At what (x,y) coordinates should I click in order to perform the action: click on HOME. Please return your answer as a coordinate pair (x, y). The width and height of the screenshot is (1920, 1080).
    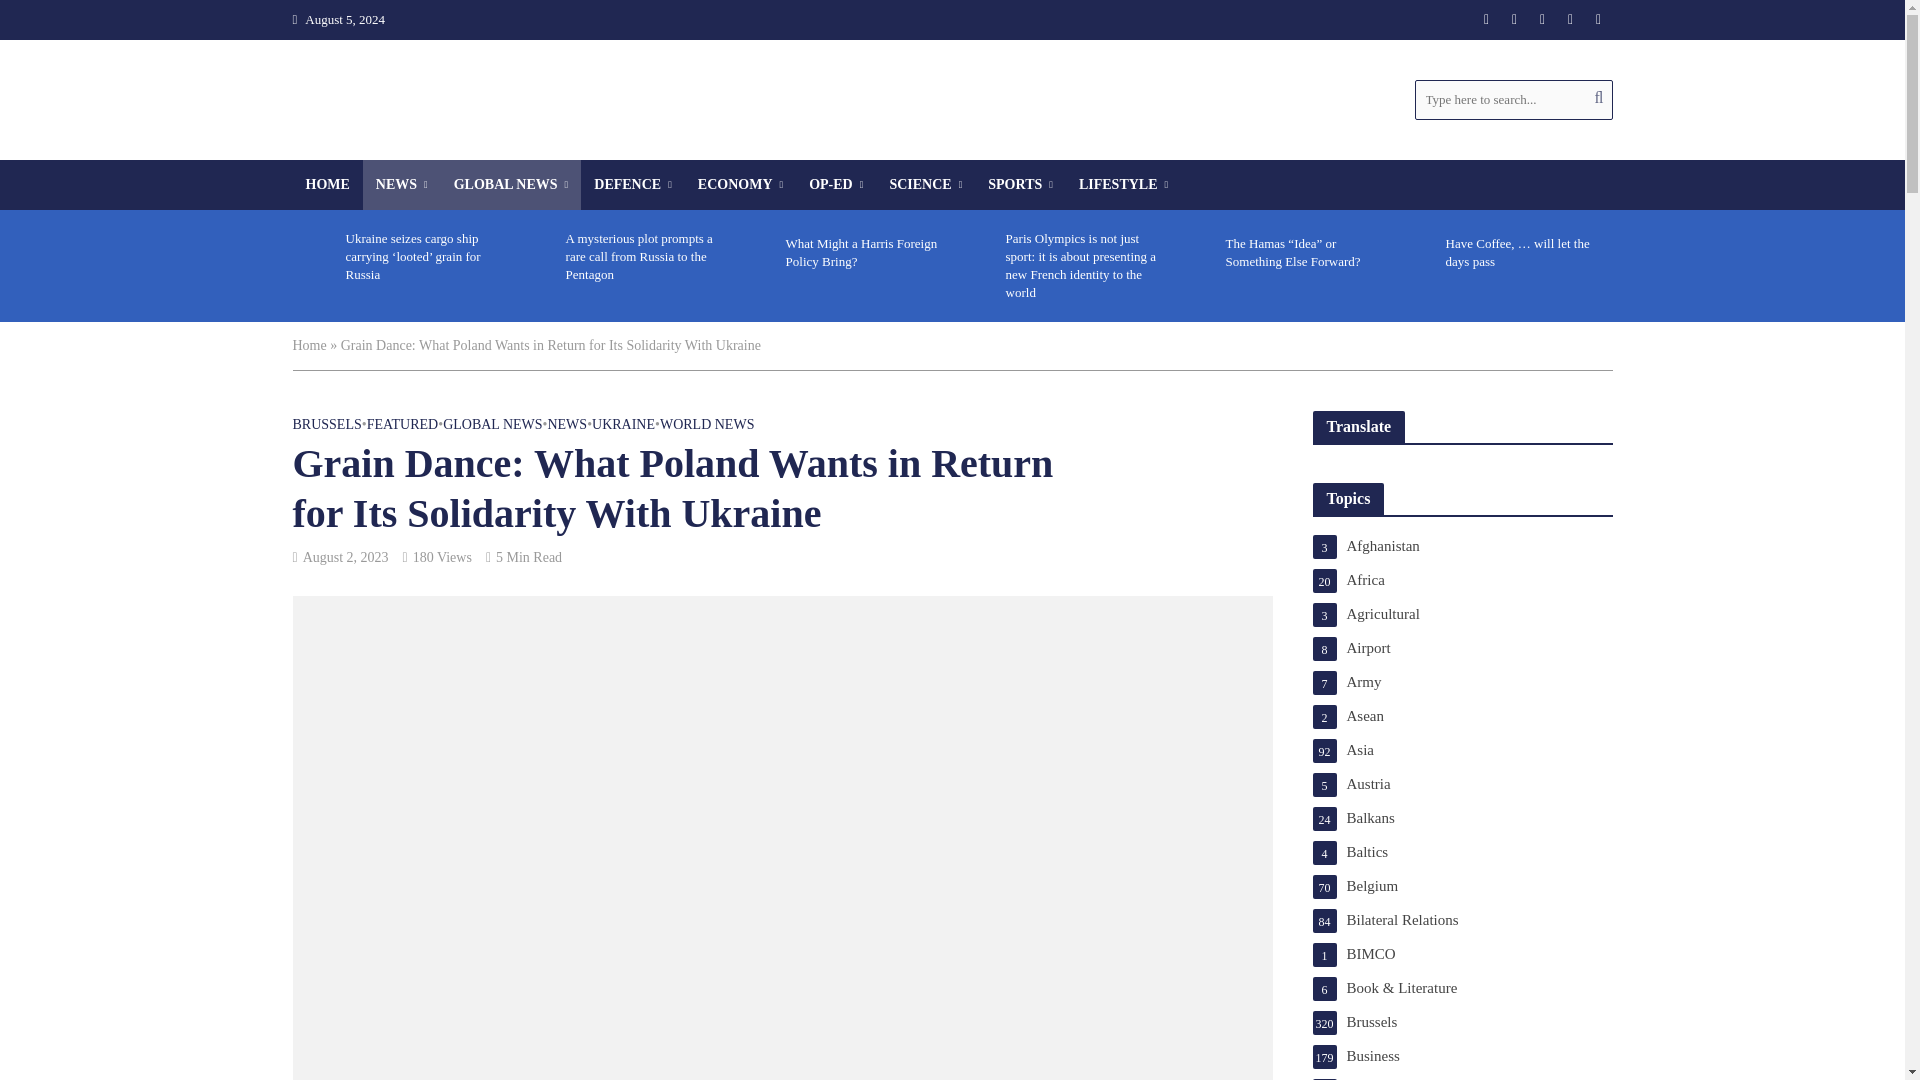
    Looking at the image, I should click on (326, 184).